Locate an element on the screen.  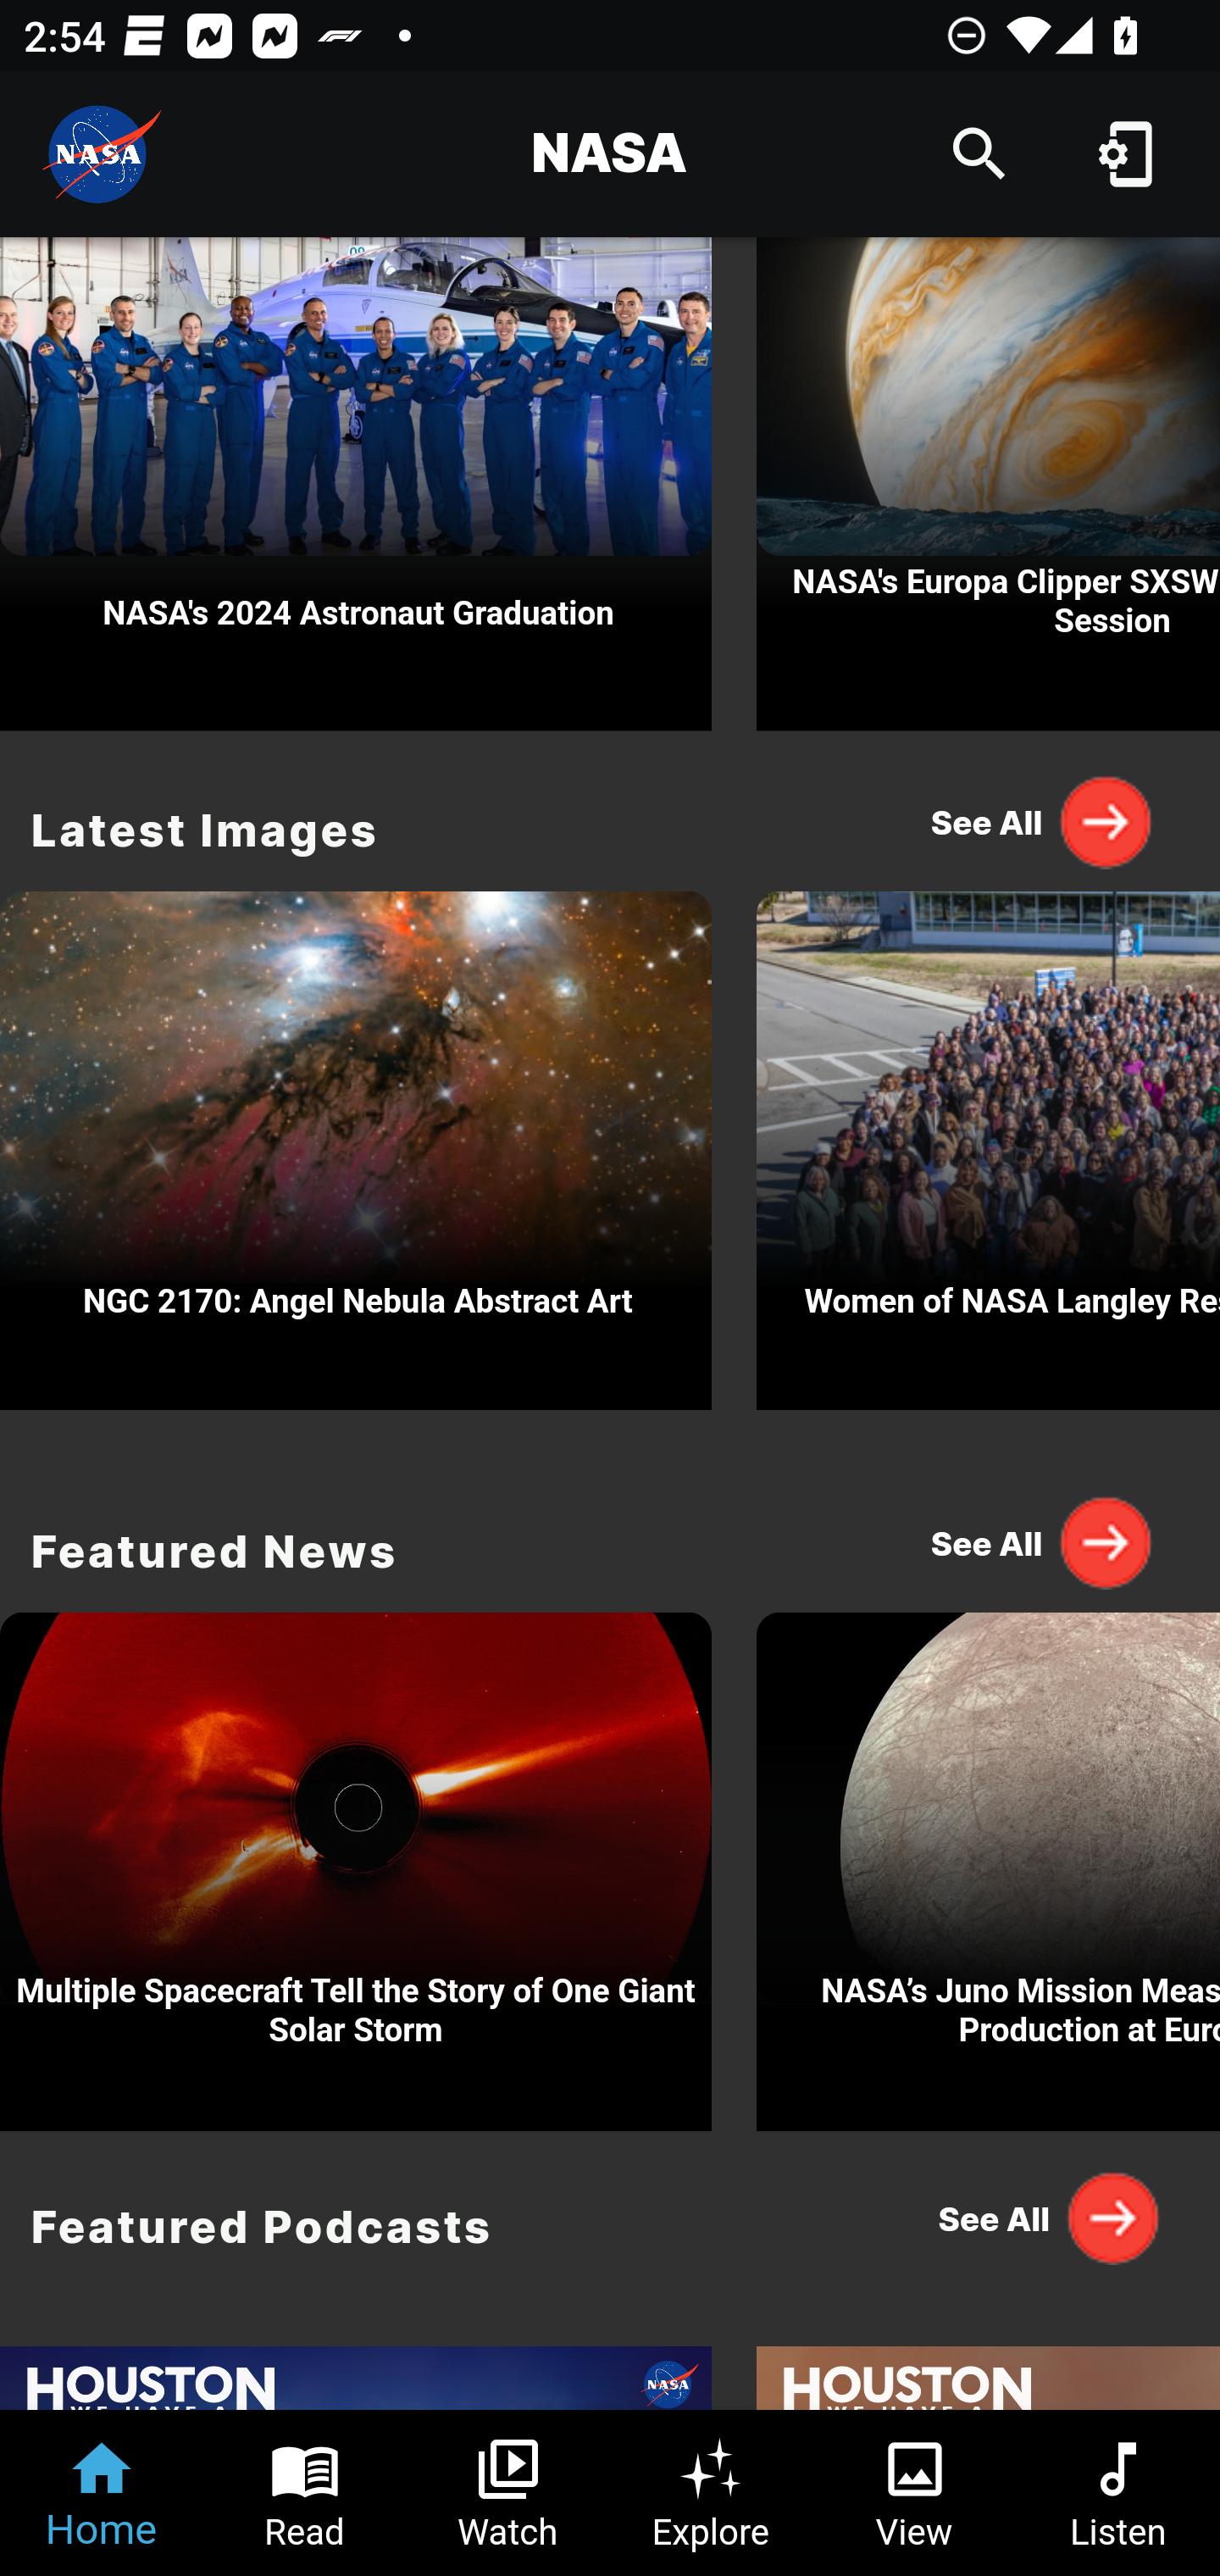
Listen
Tab 6 of 6 is located at coordinates (1118, 2493).